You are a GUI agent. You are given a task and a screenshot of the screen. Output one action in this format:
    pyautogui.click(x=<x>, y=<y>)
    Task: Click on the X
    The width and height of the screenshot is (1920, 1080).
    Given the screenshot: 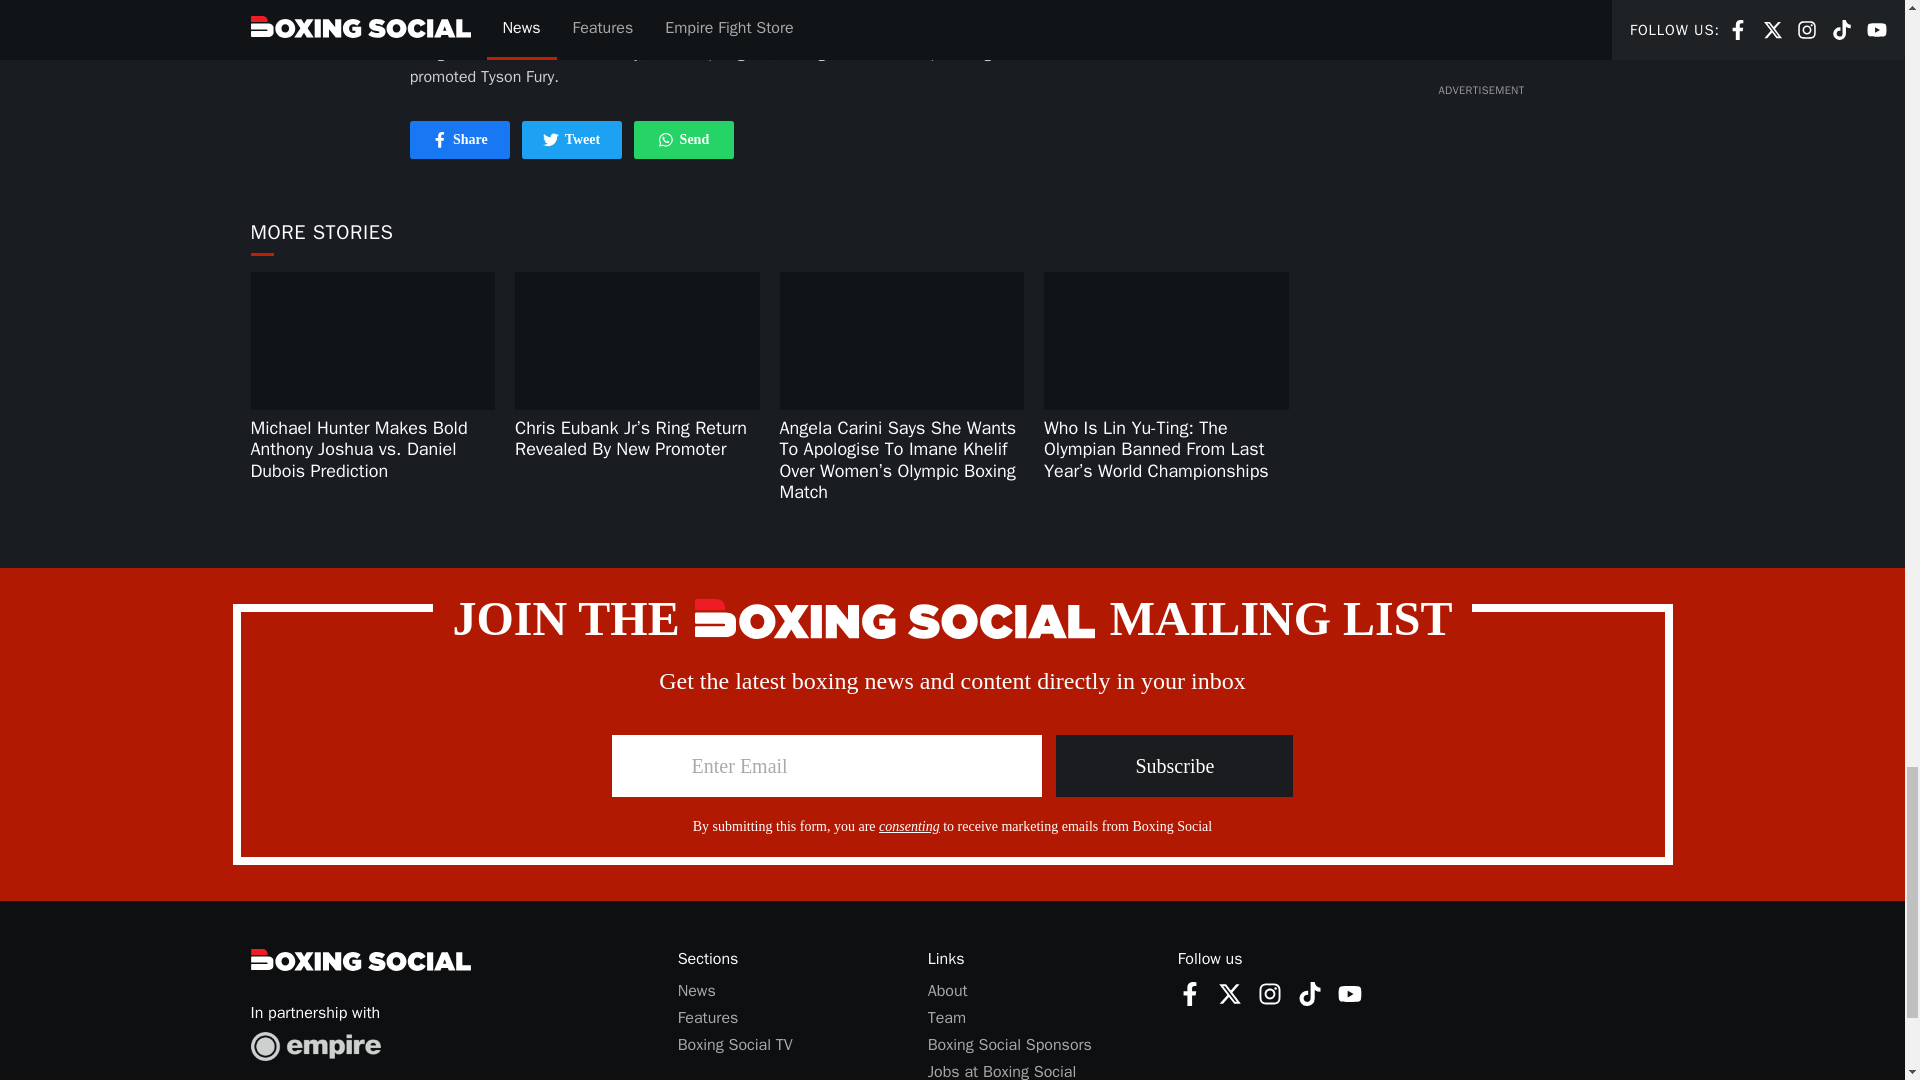 What is the action you would take?
    pyautogui.click(x=947, y=990)
    